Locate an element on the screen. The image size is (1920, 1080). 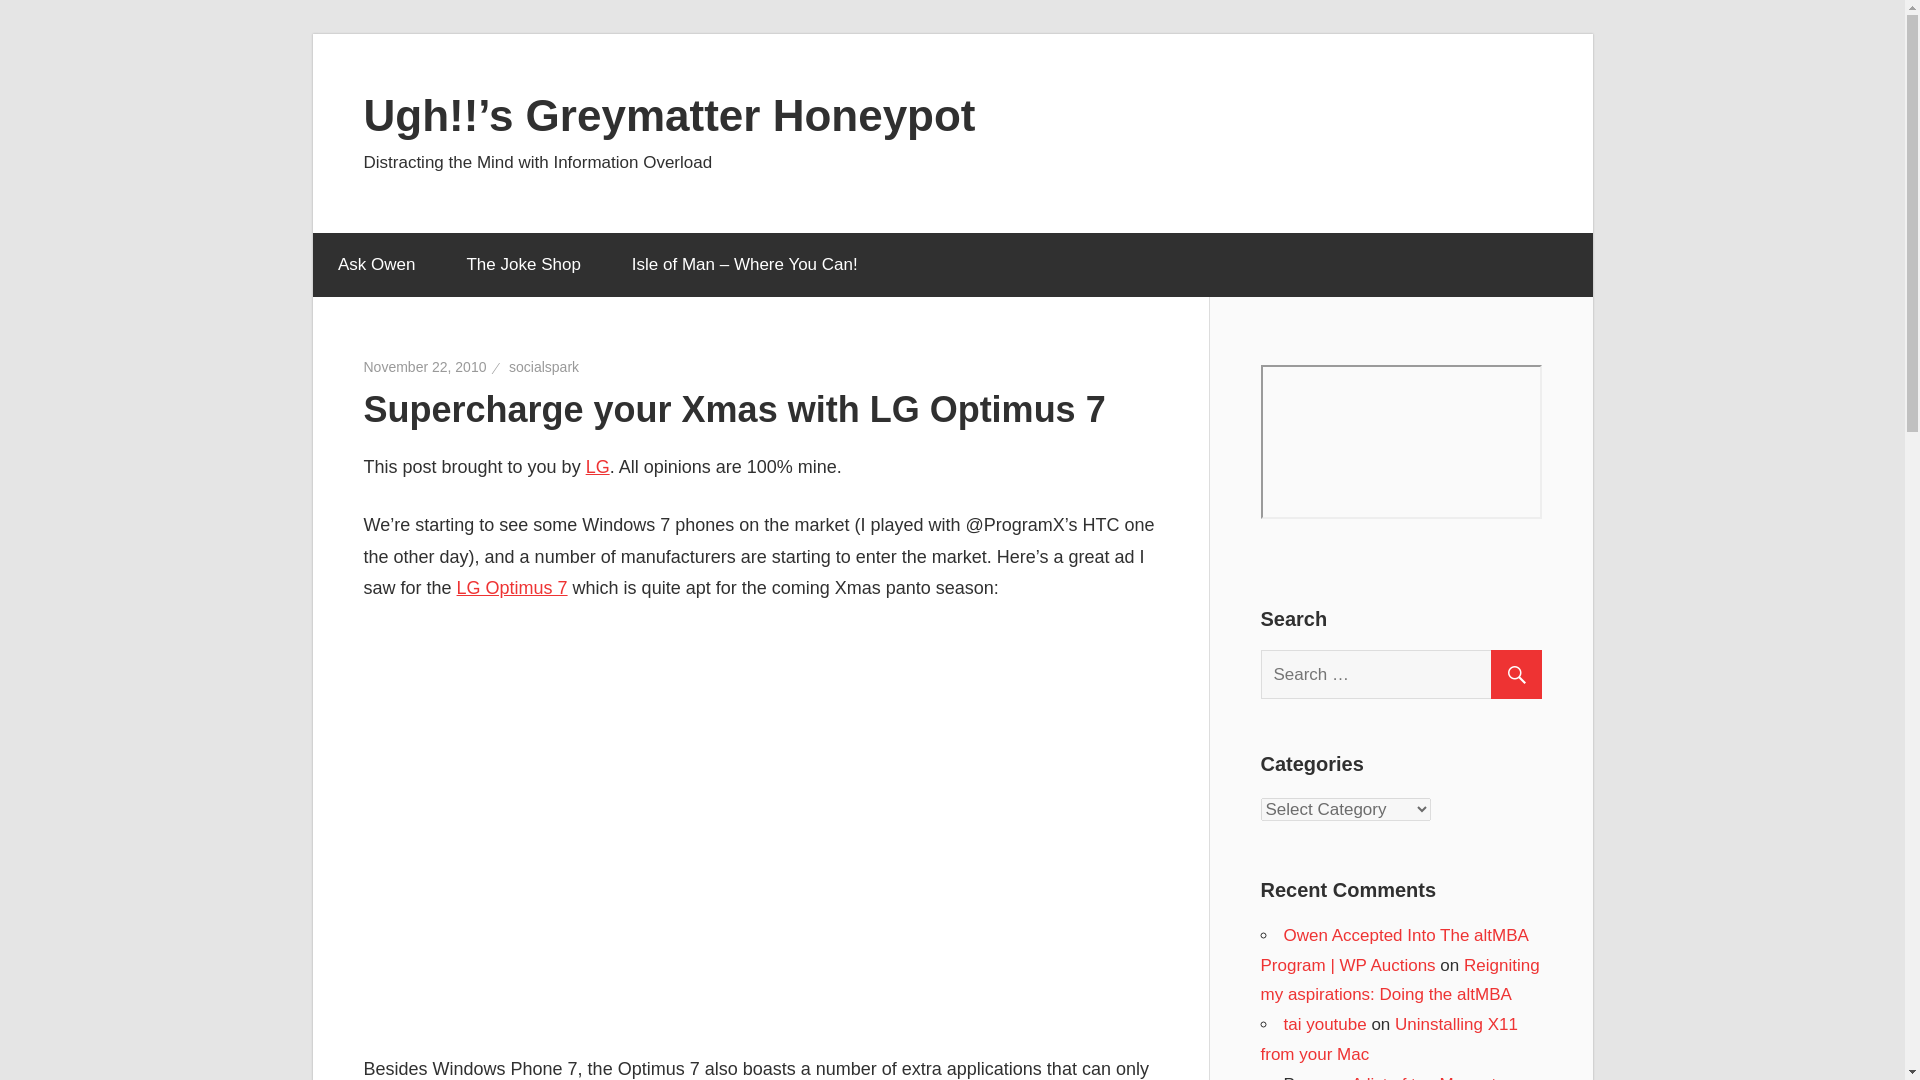
Uninstalling X11 from your Mac is located at coordinates (1388, 1039).